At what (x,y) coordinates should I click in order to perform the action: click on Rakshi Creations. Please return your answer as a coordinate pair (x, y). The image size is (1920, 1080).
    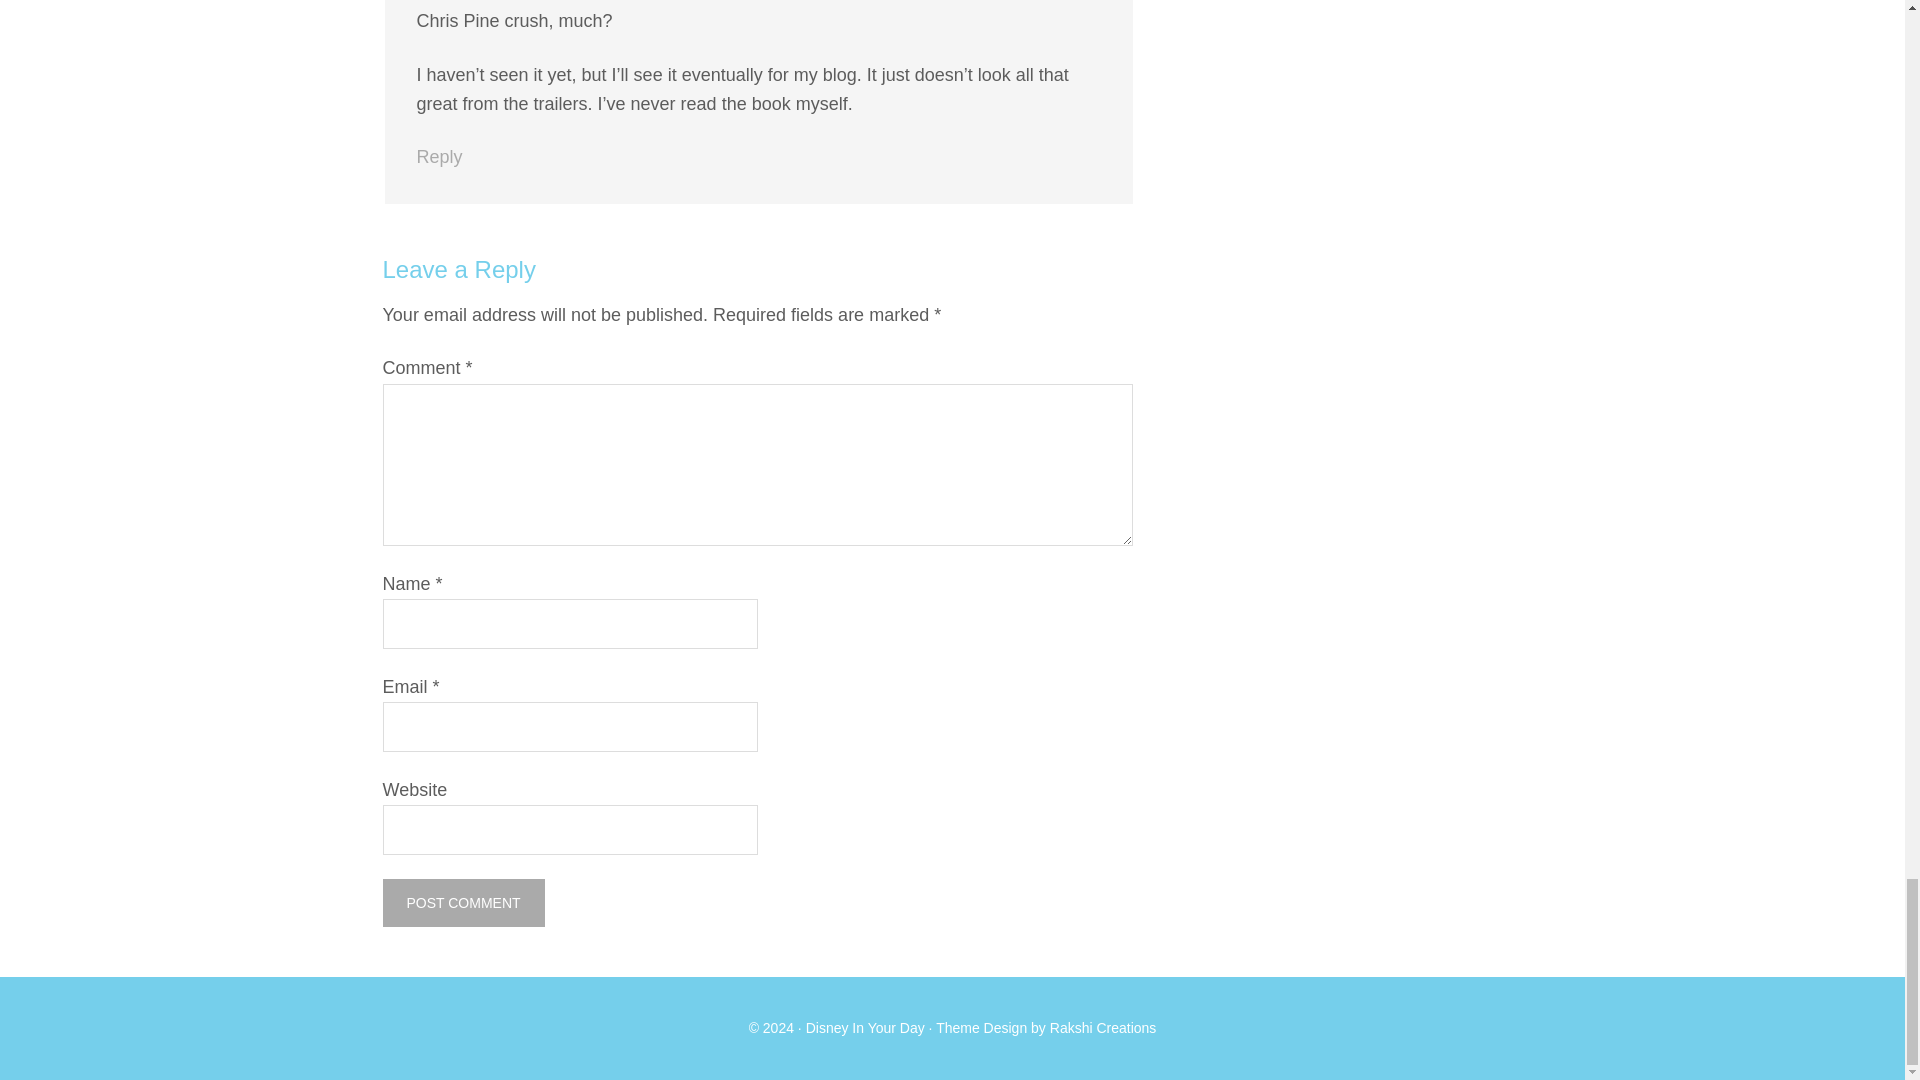
    Looking at the image, I should click on (1104, 1027).